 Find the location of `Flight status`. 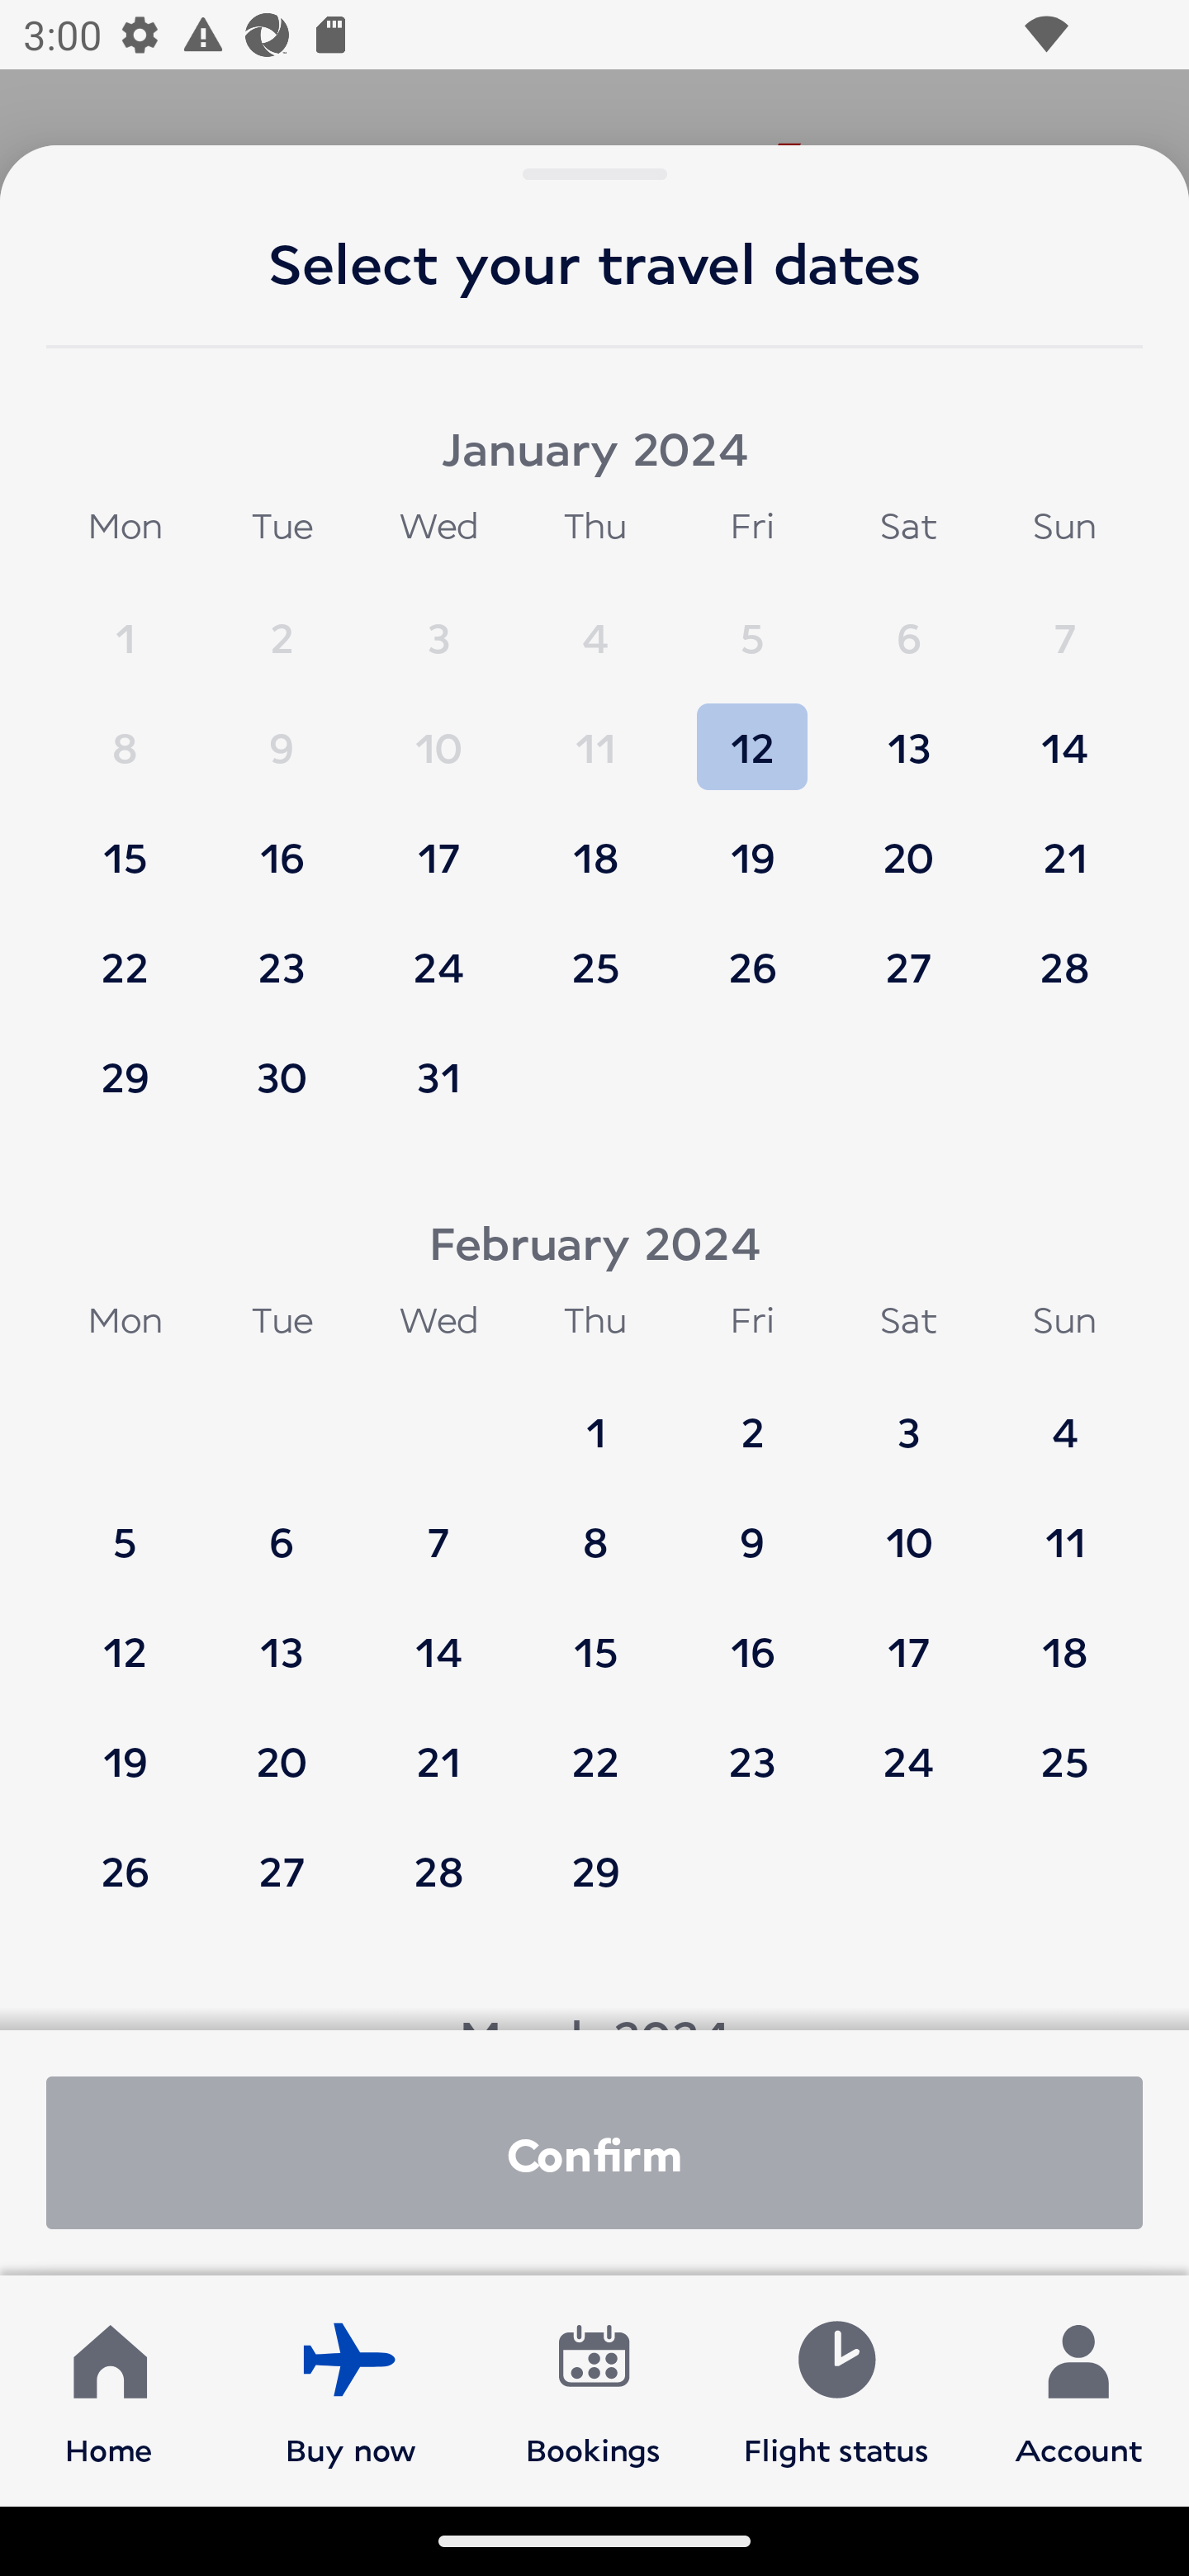

Flight status is located at coordinates (836, 2389).